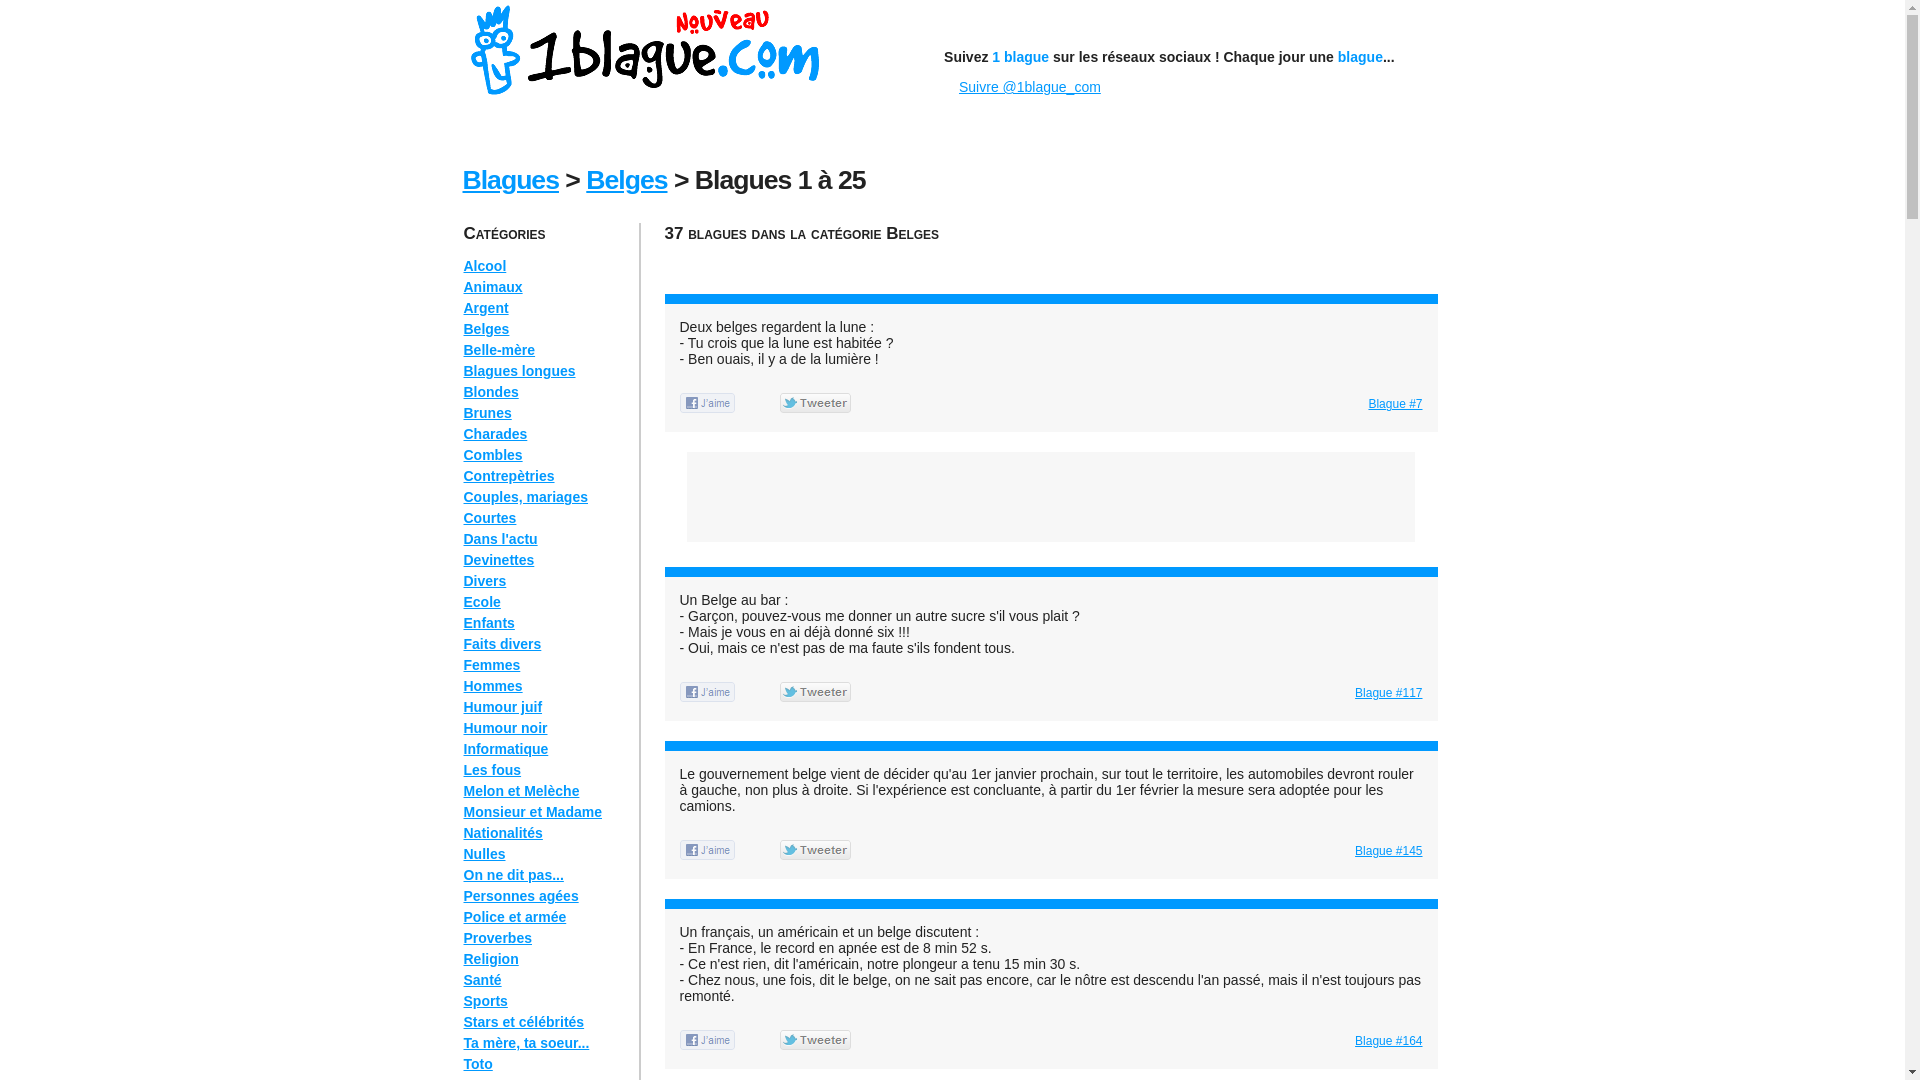 Image resolution: width=1920 pixels, height=1080 pixels. I want to click on Toto, so click(478, 1064).